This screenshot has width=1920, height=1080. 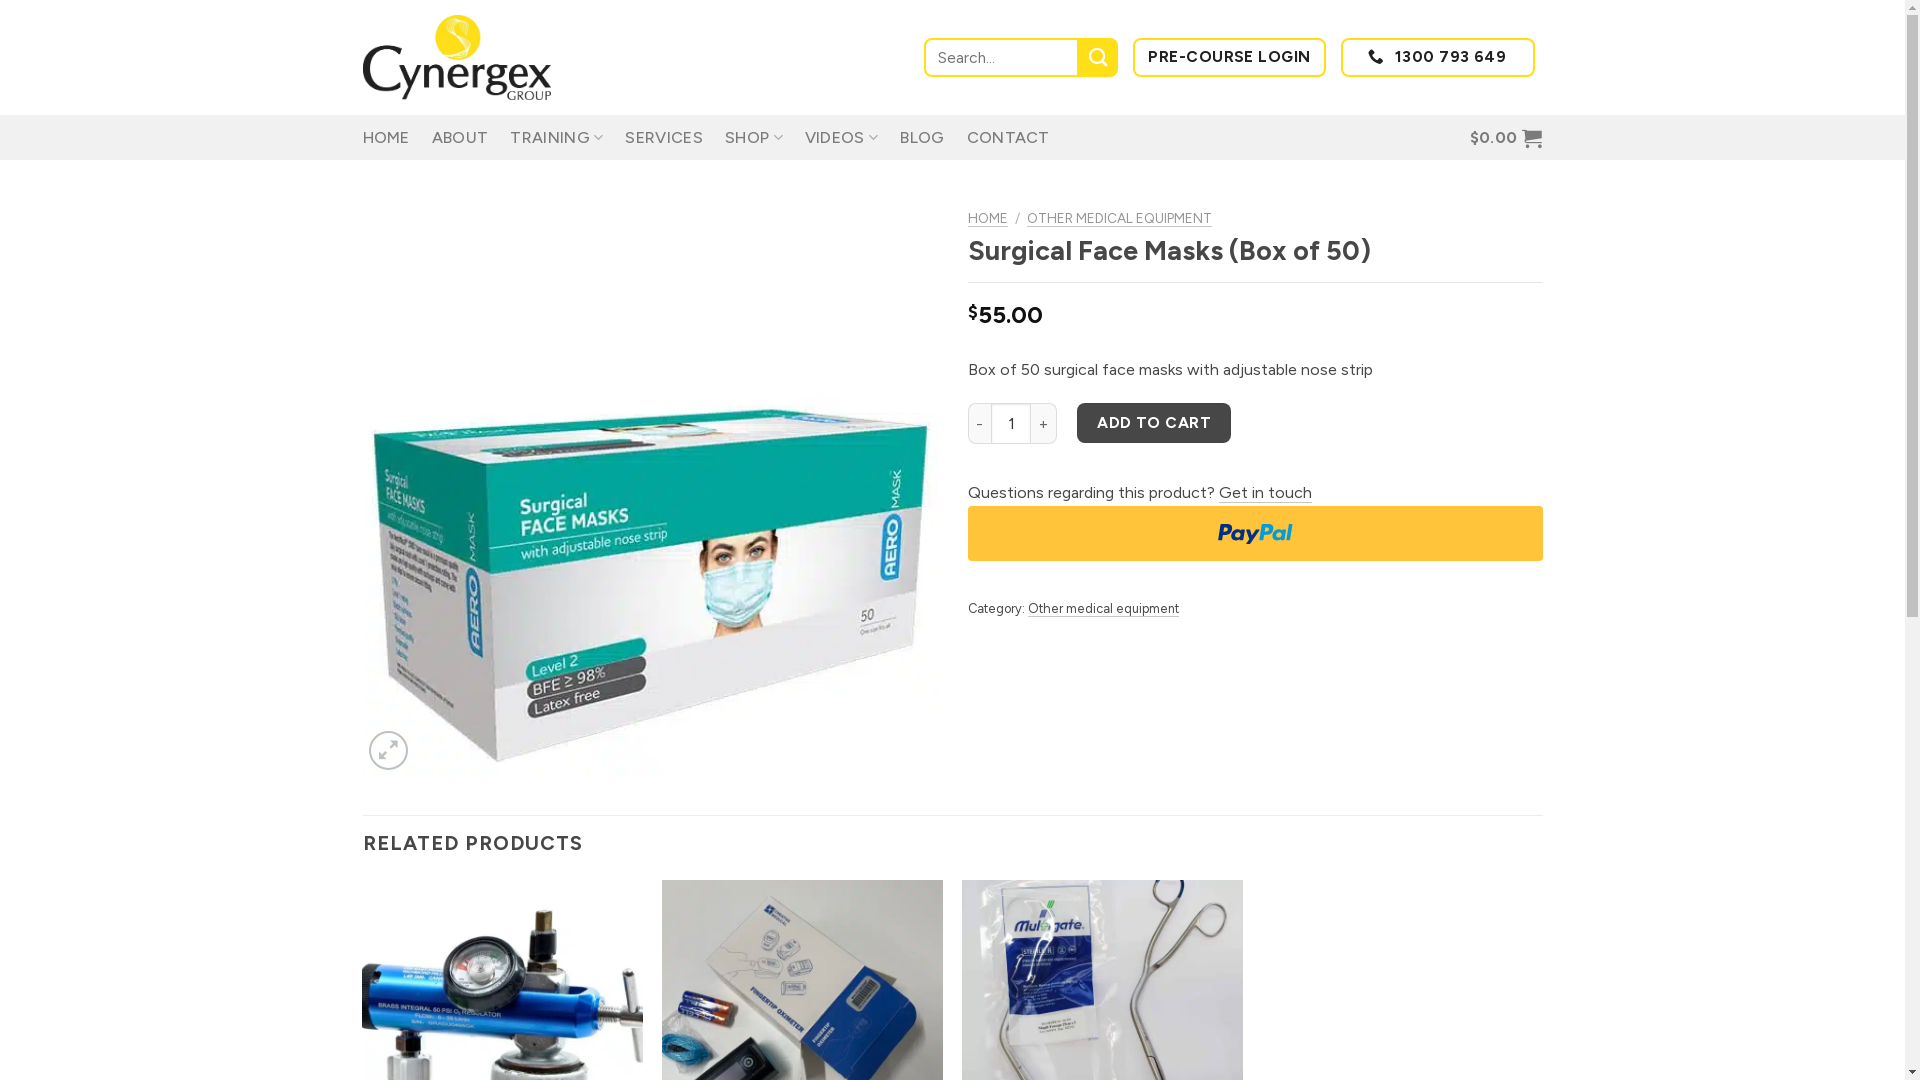 What do you see at coordinates (922, 138) in the screenshot?
I see `BLOG` at bounding box center [922, 138].